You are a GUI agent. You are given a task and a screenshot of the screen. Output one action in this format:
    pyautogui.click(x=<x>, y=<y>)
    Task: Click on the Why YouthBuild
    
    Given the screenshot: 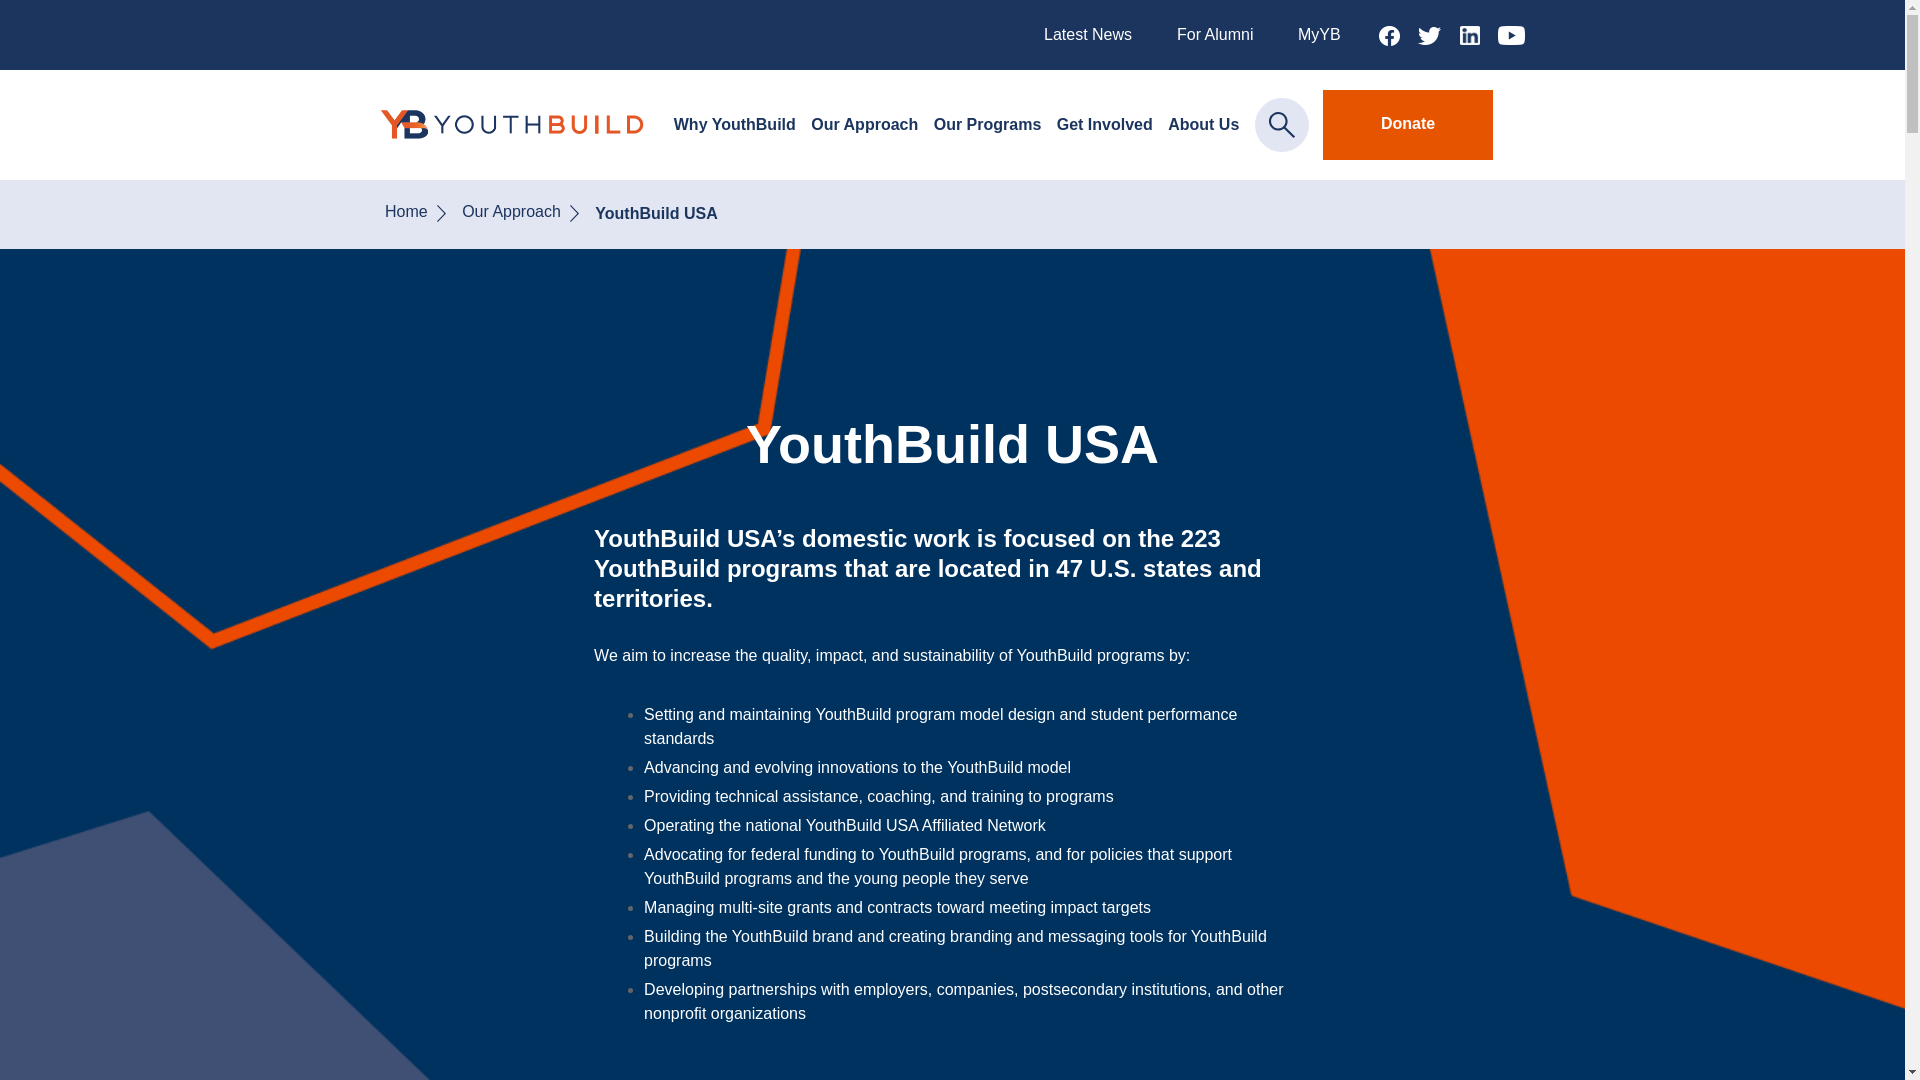 What is the action you would take?
    pyautogui.click(x=734, y=125)
    